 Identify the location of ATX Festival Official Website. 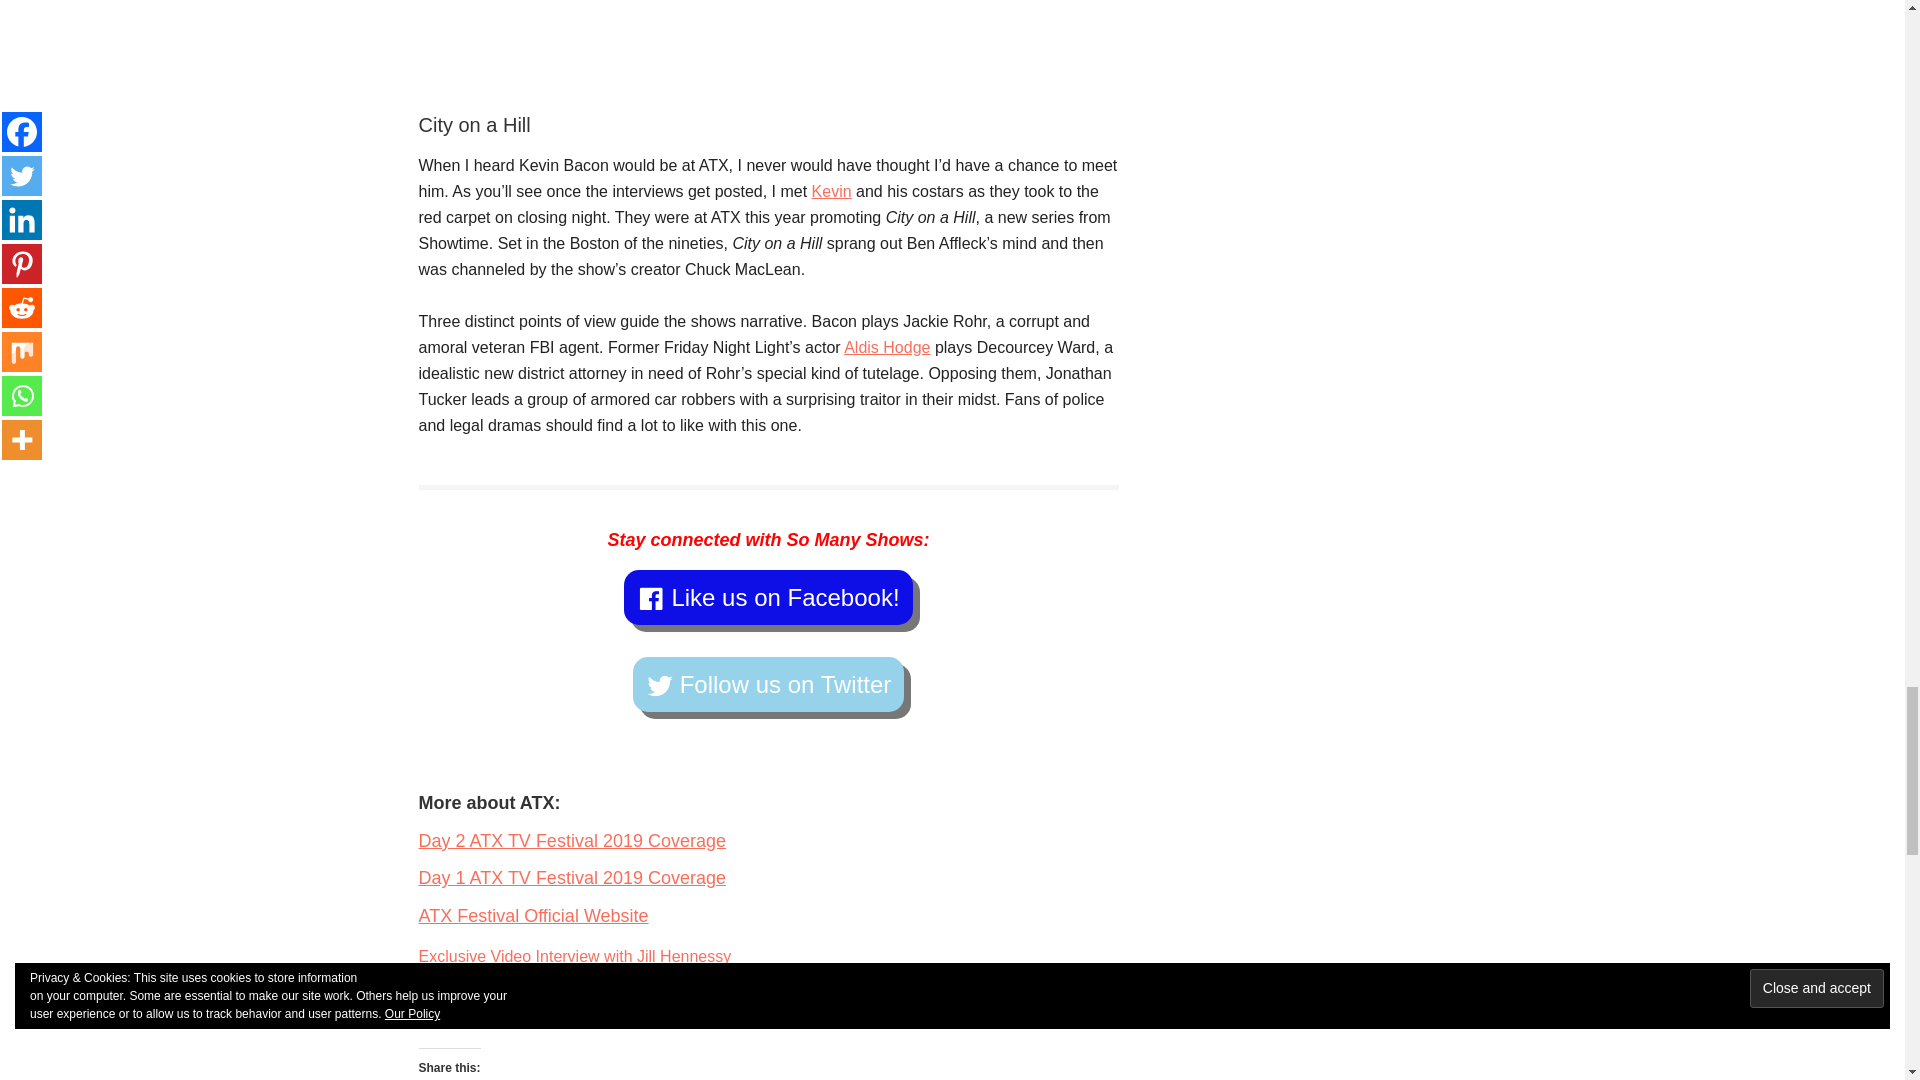
(533, 916).